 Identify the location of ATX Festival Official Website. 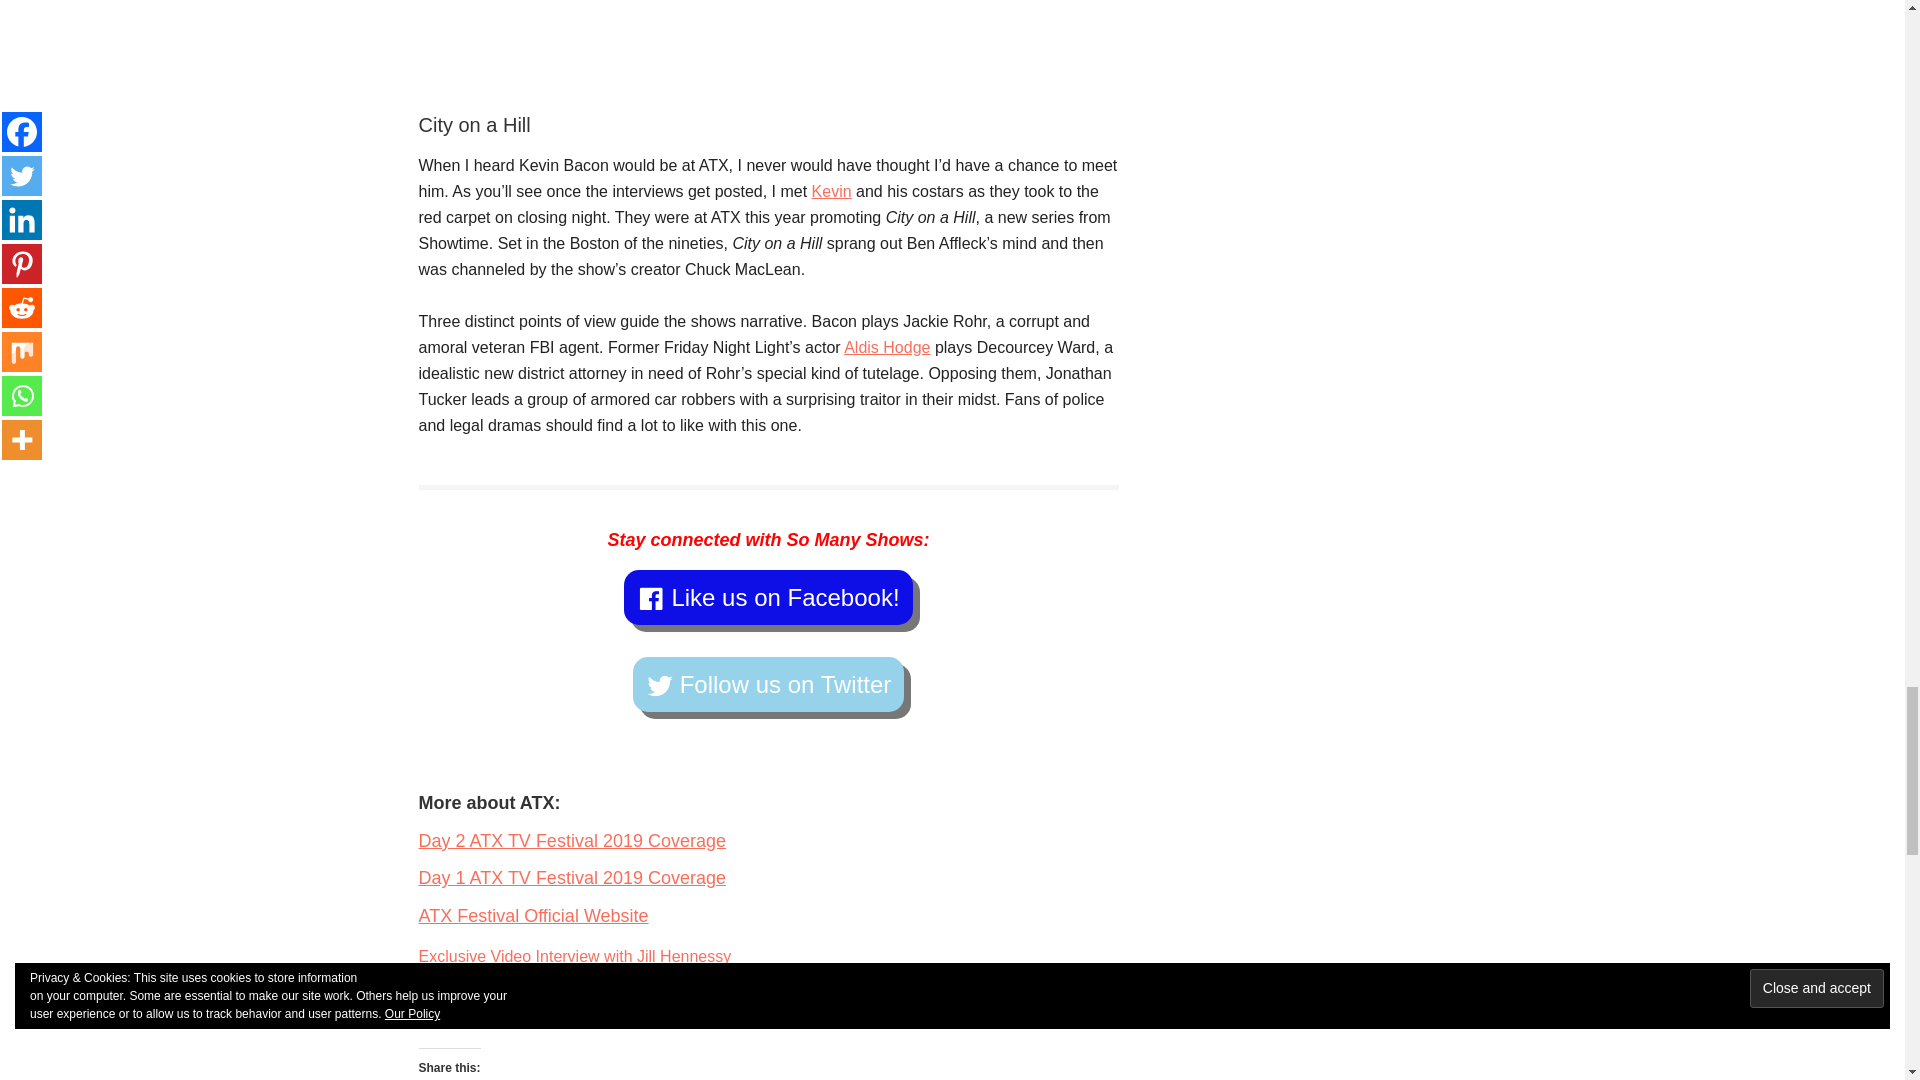
(533, 916).